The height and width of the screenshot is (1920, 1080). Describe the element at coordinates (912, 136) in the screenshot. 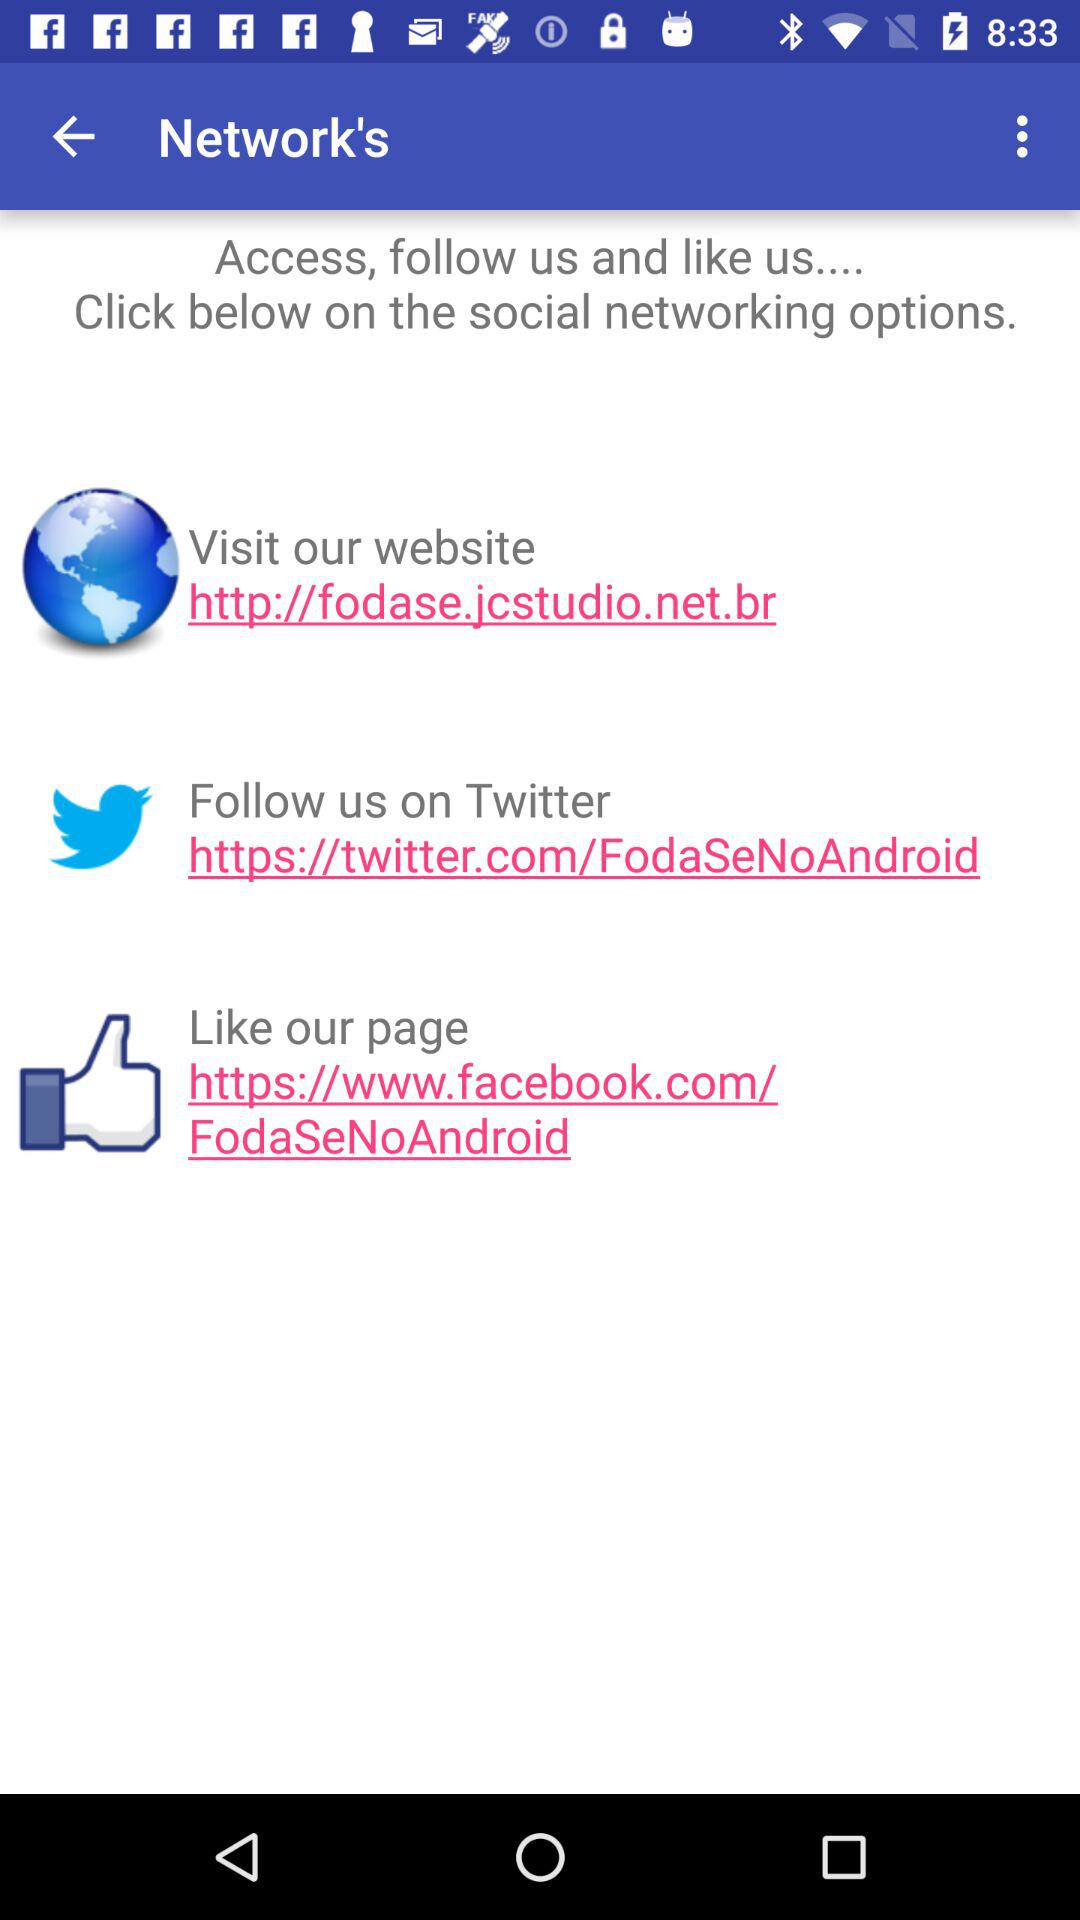

I see `open the icon next to network's app` at that location.